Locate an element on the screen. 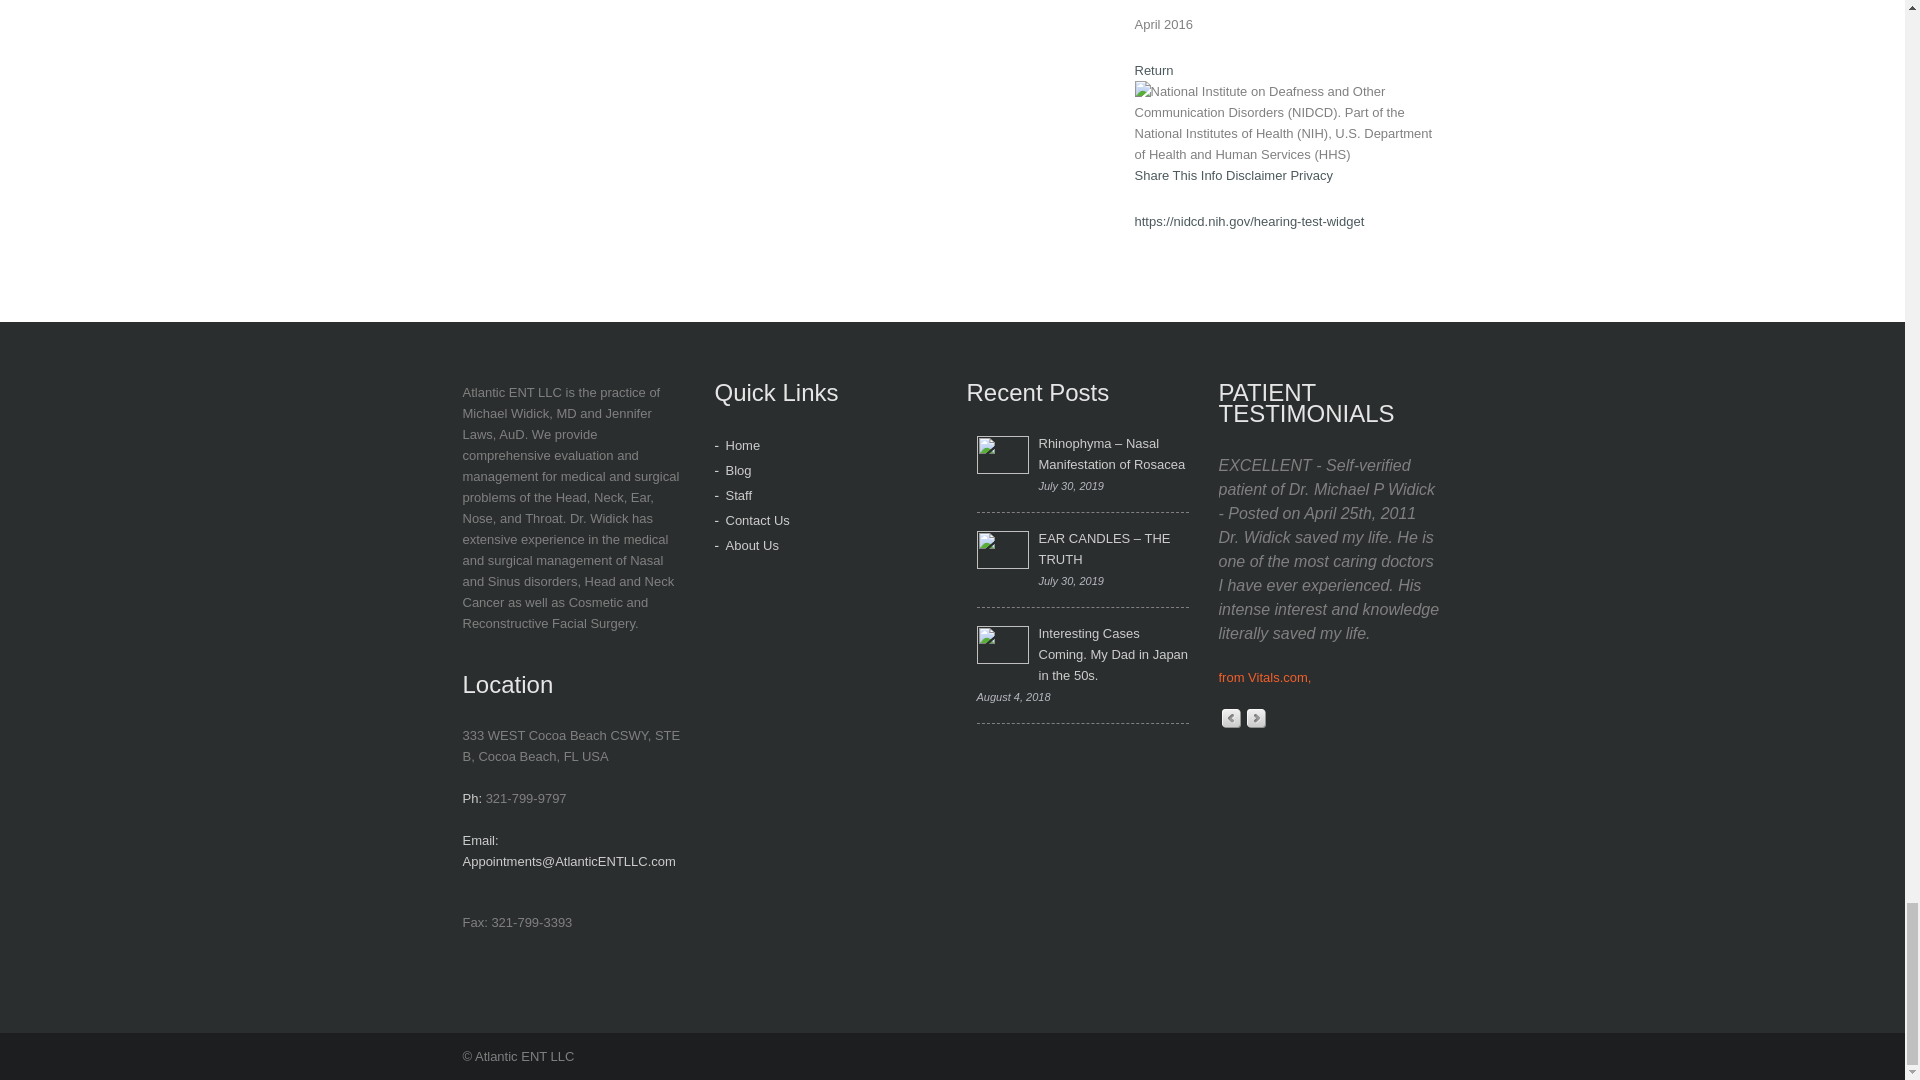 This screenshot has width=1920, height=1080. Home is located at coordinates (742, 445).